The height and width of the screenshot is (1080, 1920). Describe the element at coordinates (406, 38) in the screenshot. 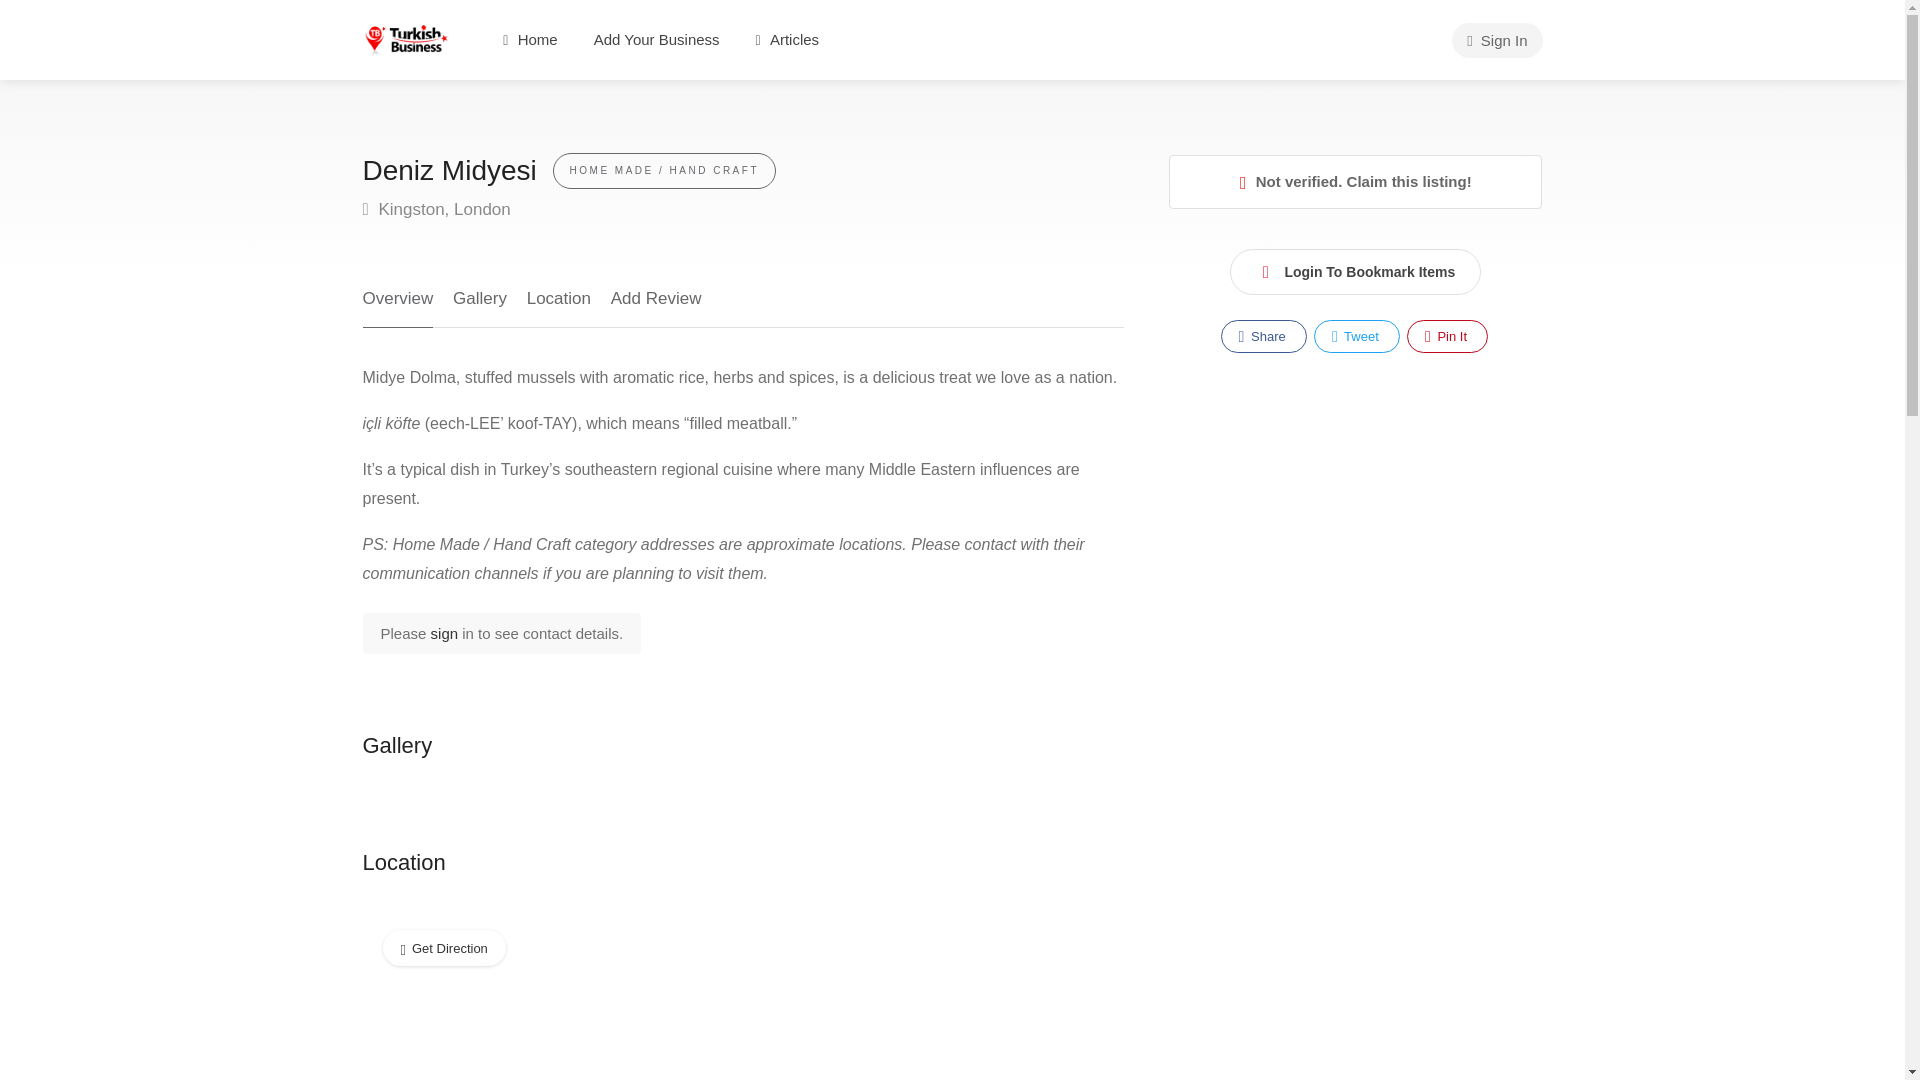

I see `Turkish Business` at that location.